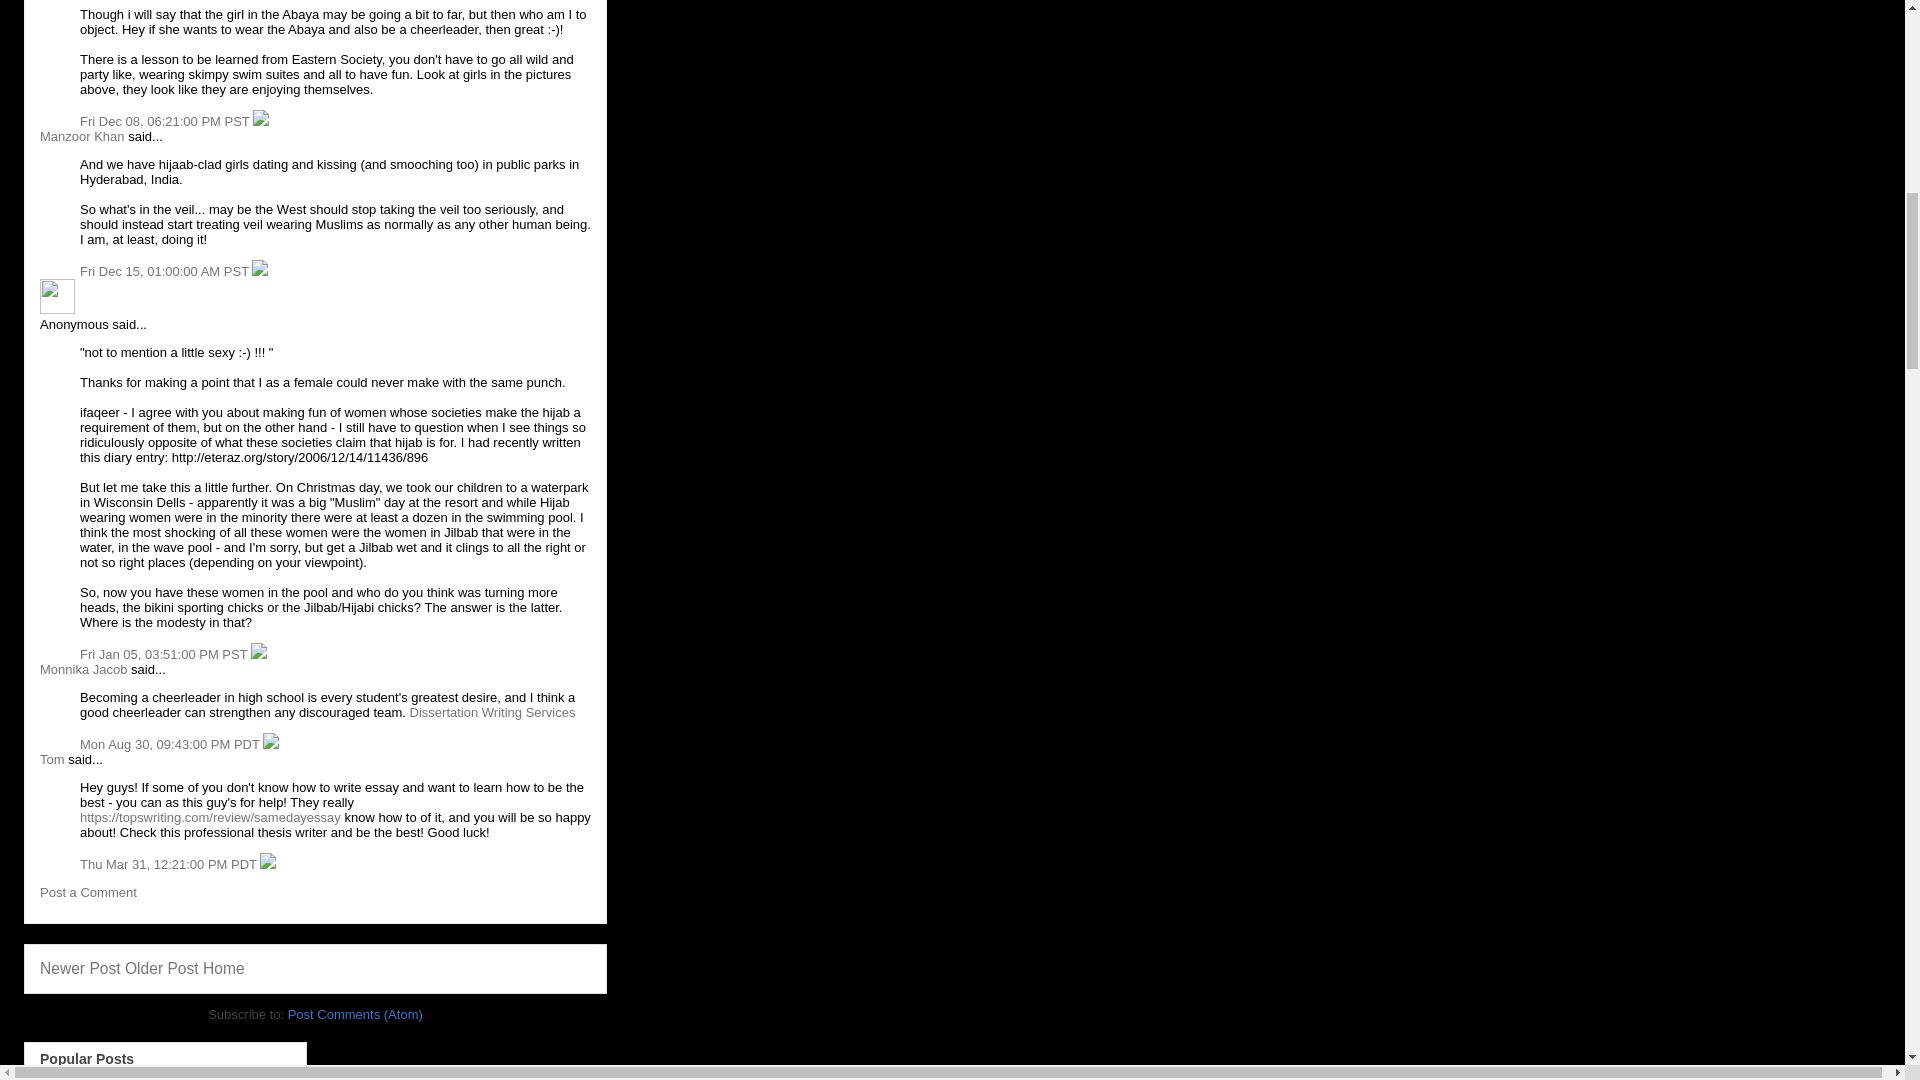  I want to click on comment permalink, so click(166, 270).